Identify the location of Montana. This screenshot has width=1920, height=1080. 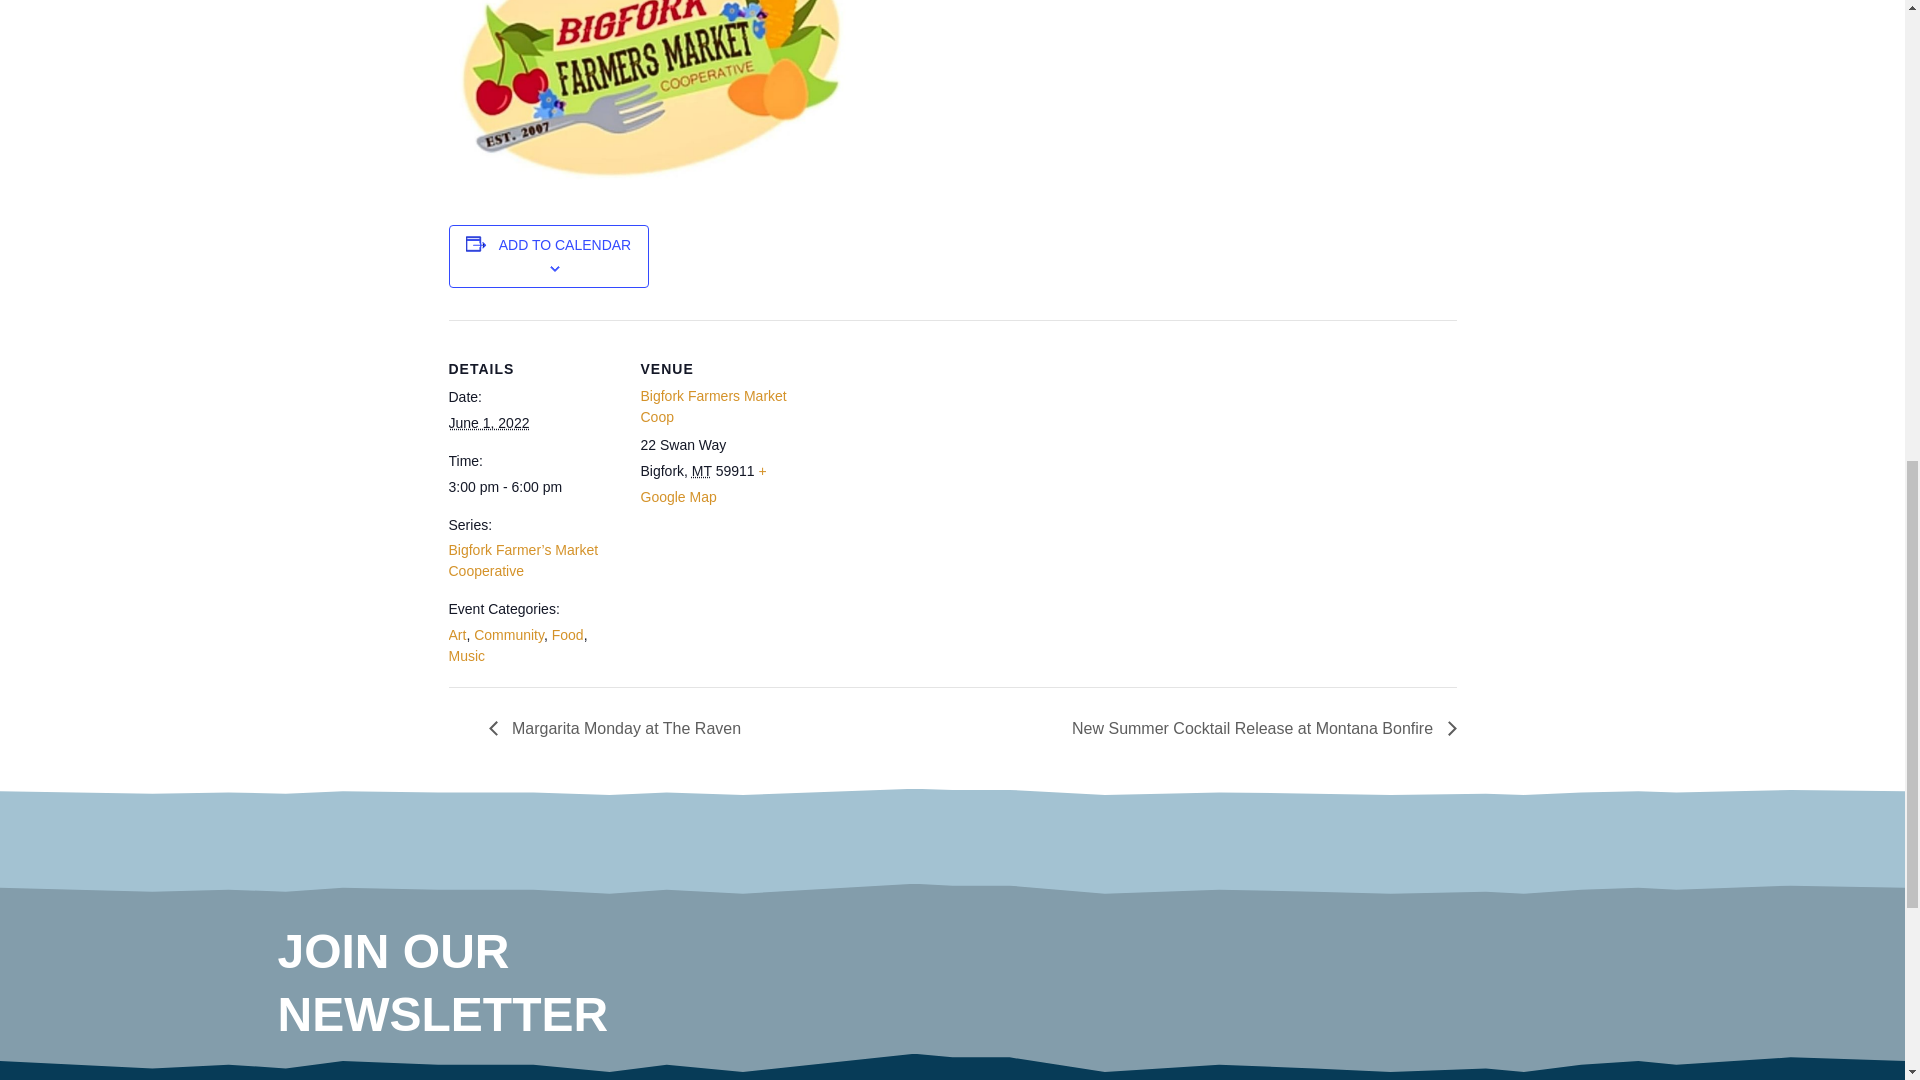
(702, 471).